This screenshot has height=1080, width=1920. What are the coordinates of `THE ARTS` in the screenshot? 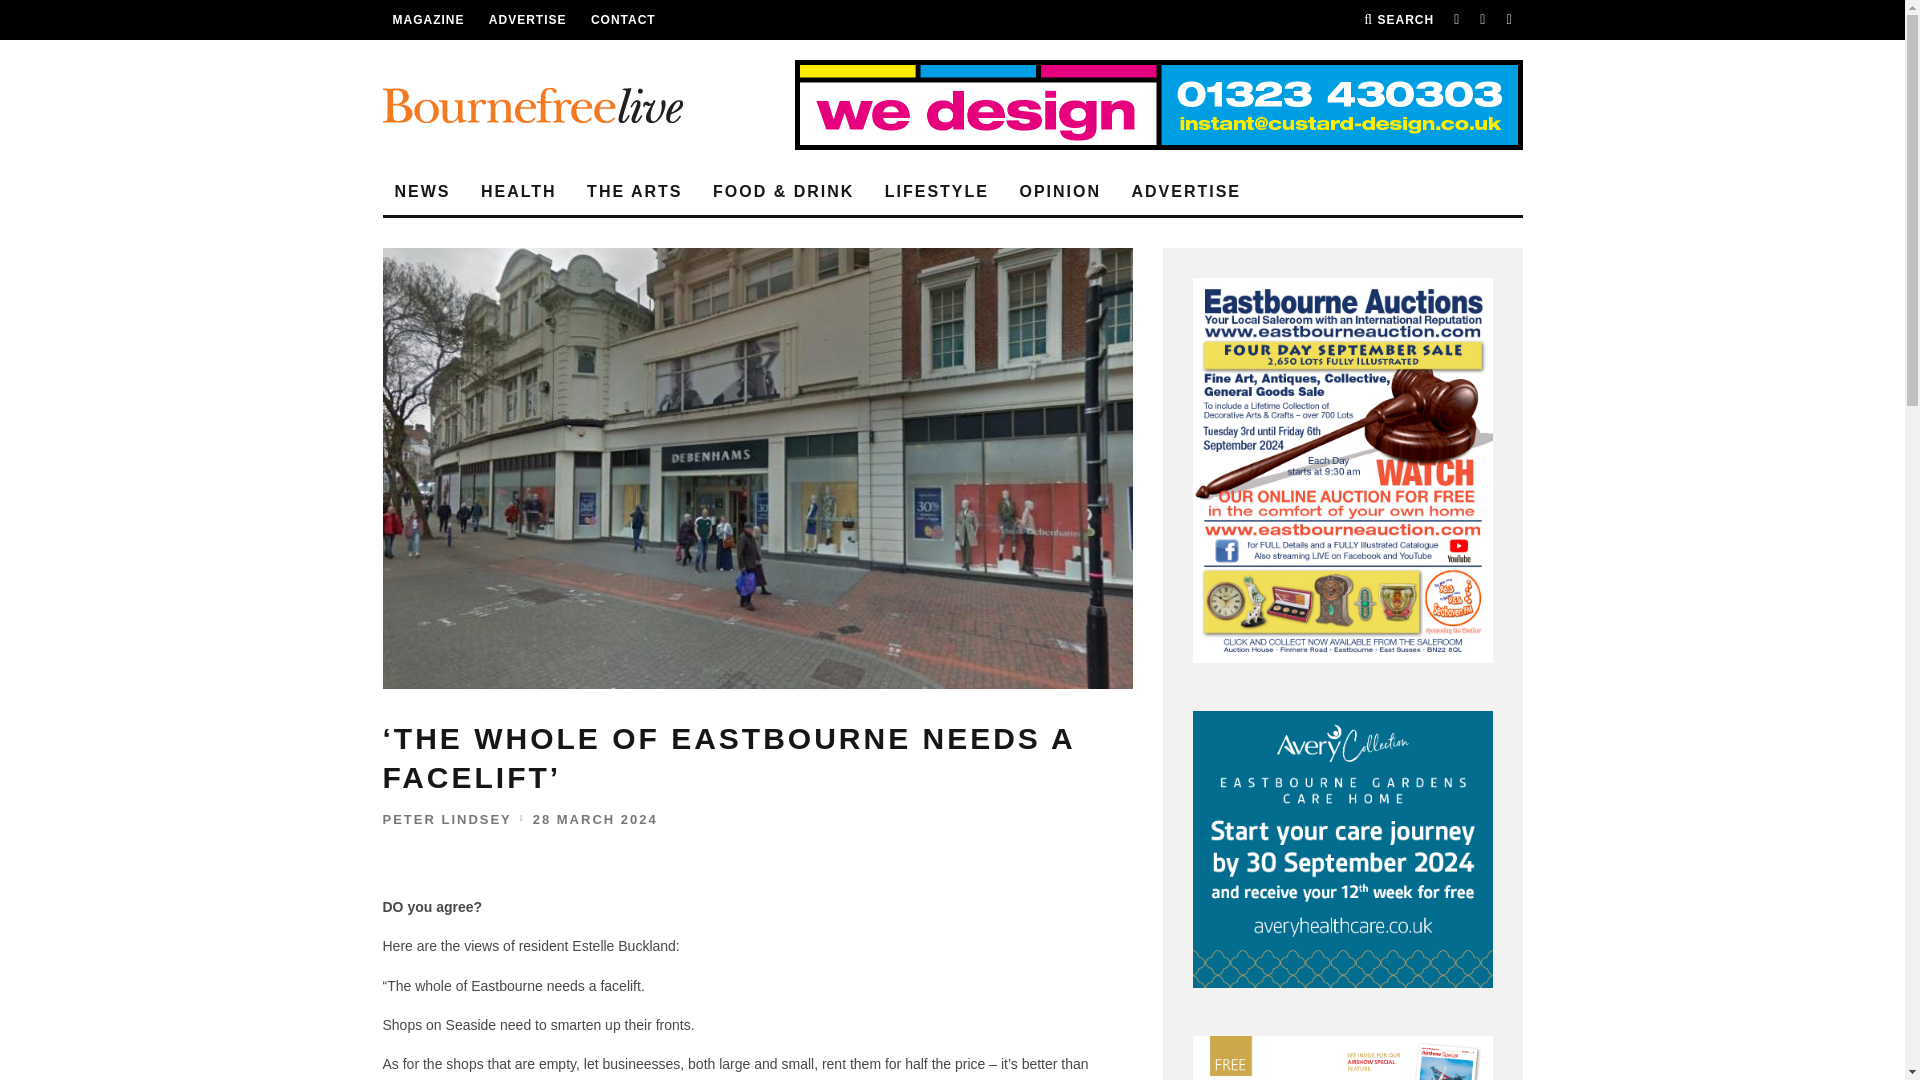 It's located at (634, 192).